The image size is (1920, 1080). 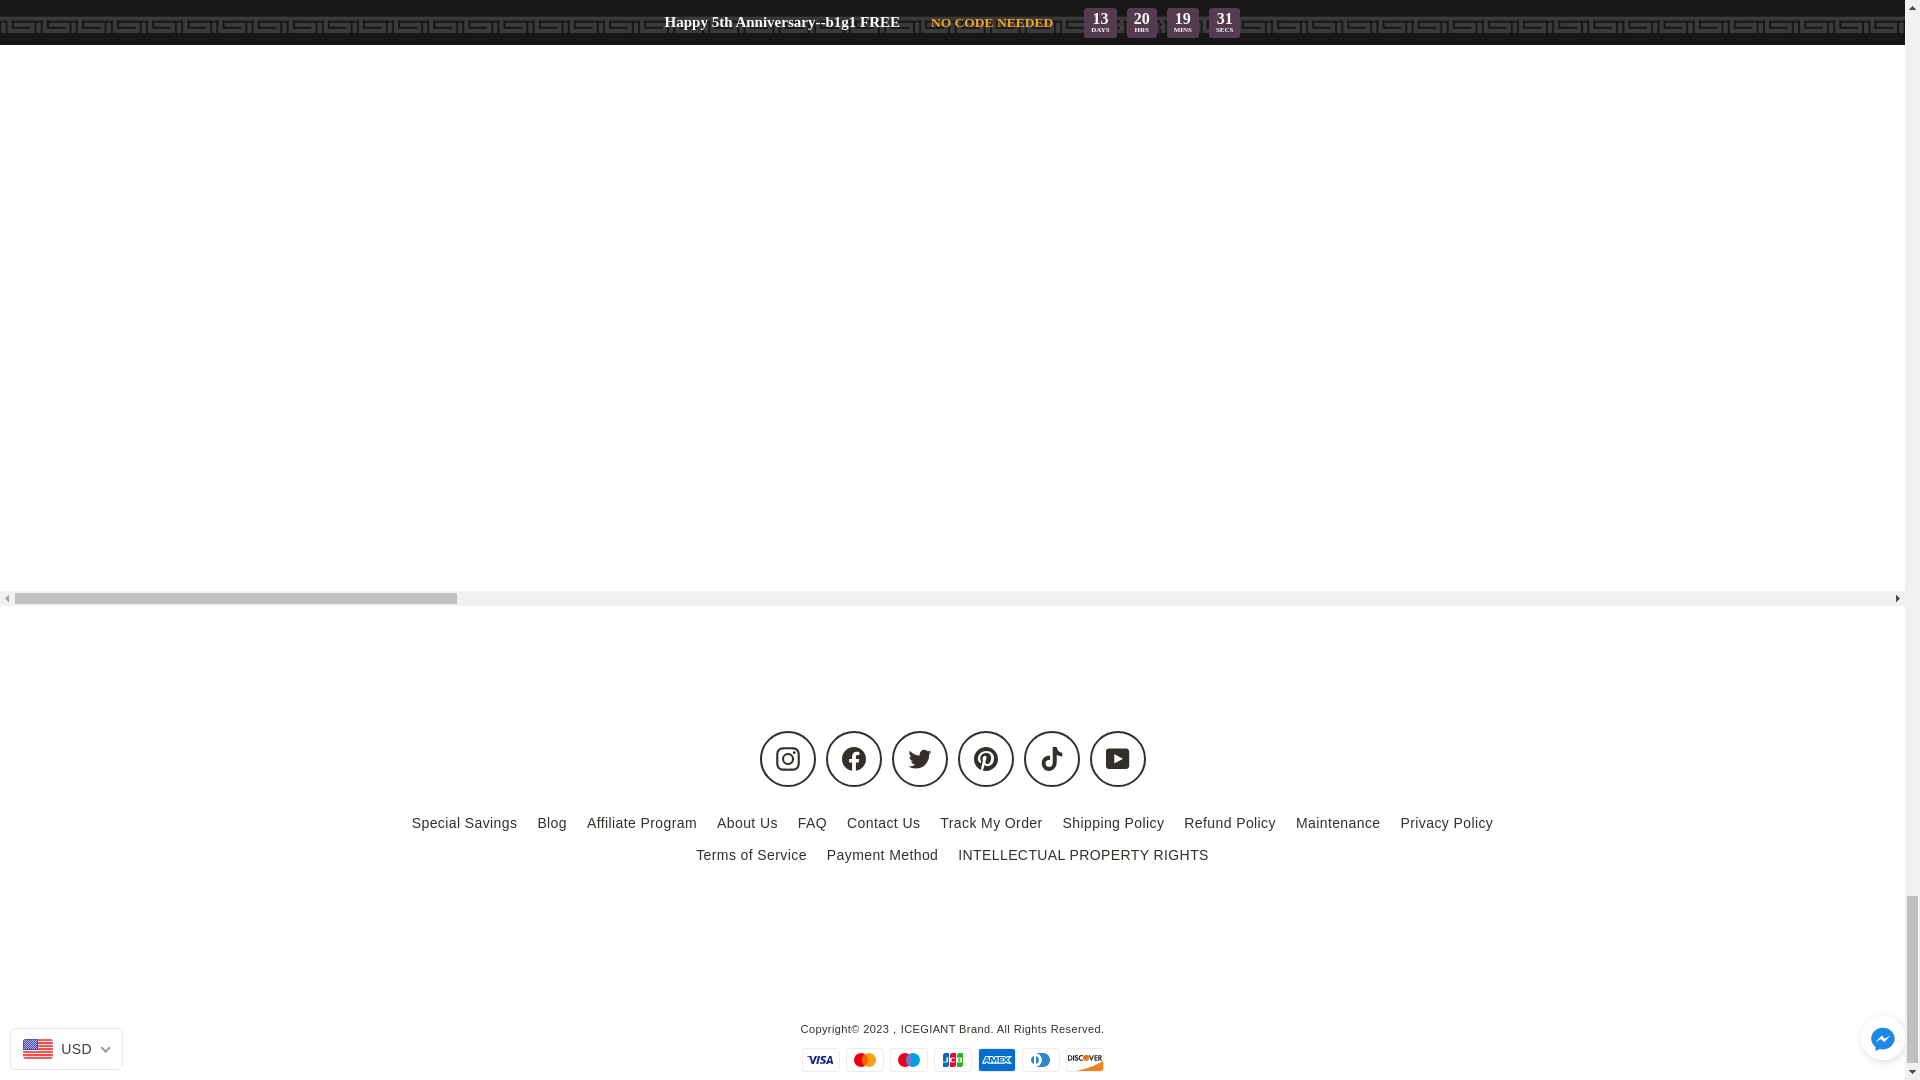 I want to click on ICEGIANT on YouTube, so click(x=1118, y=759).